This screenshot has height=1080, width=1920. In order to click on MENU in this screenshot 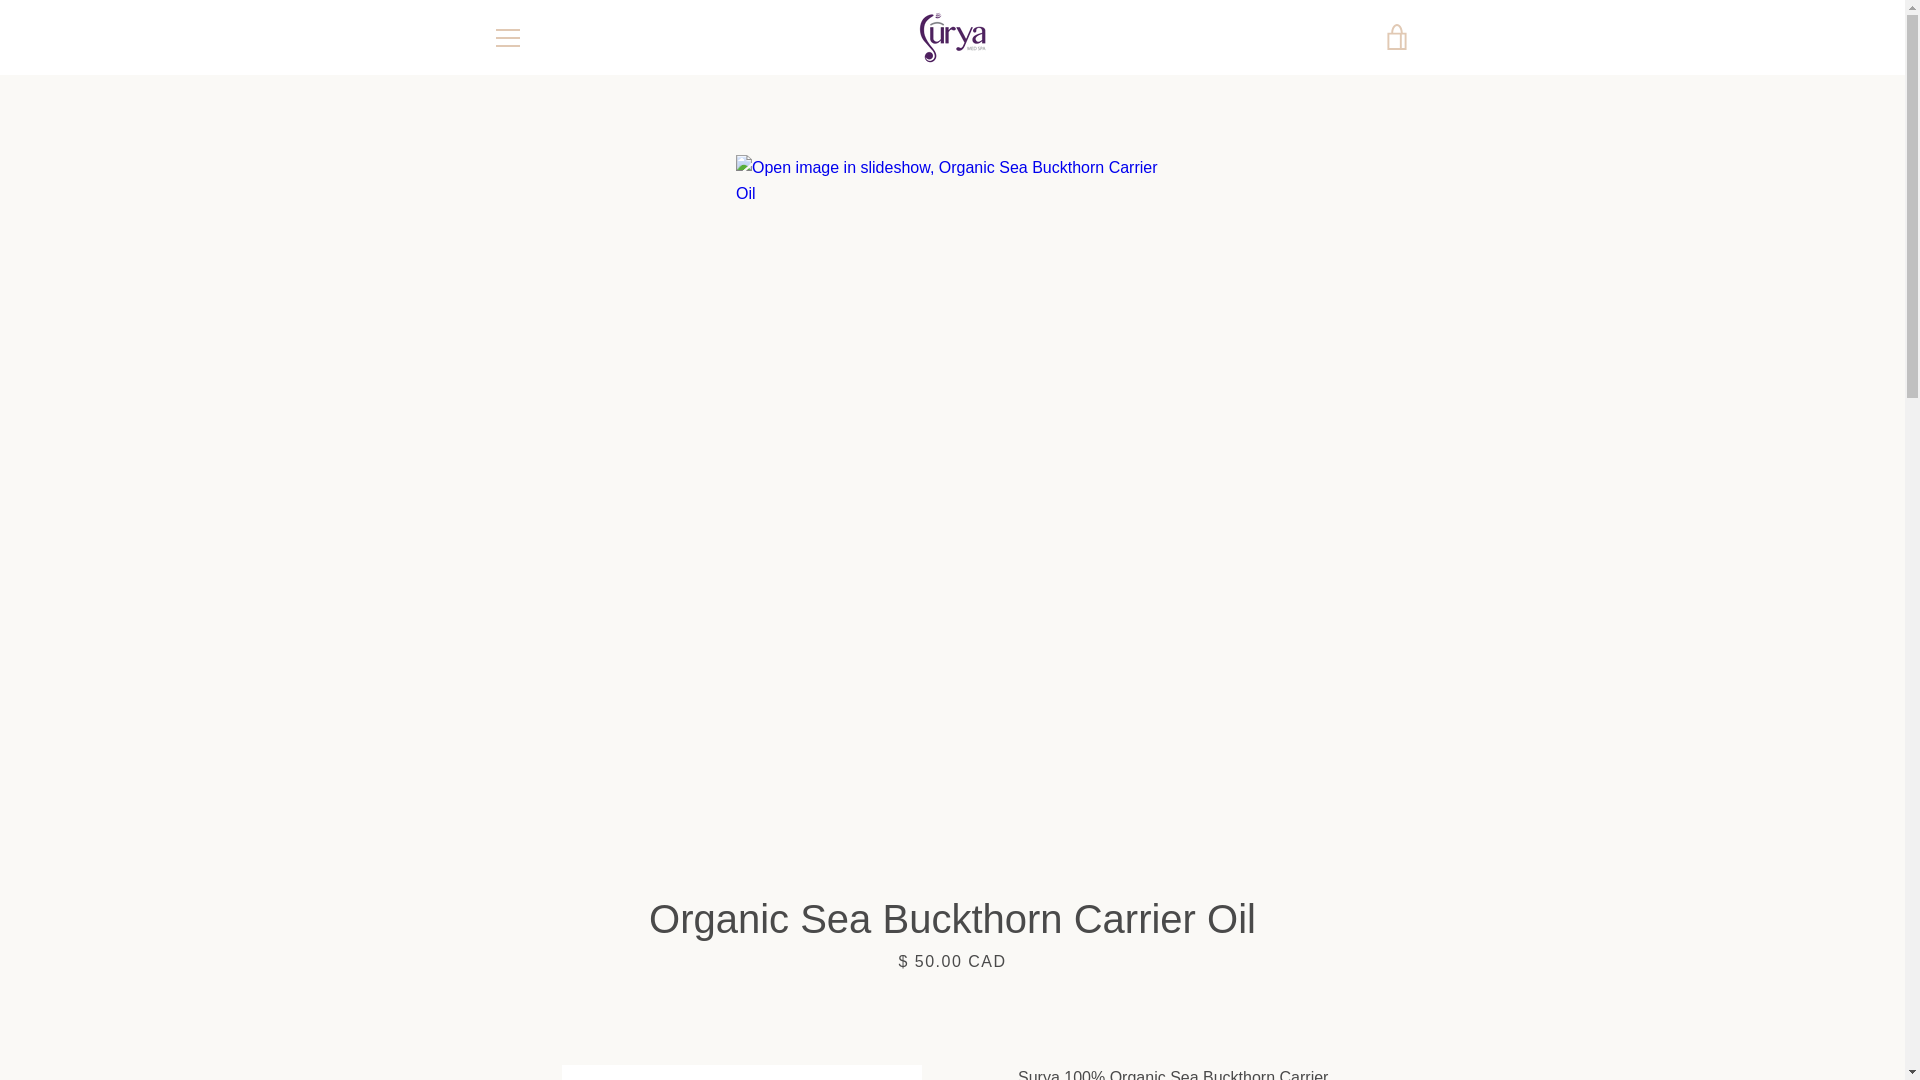, I will do `click(506, 36)`.